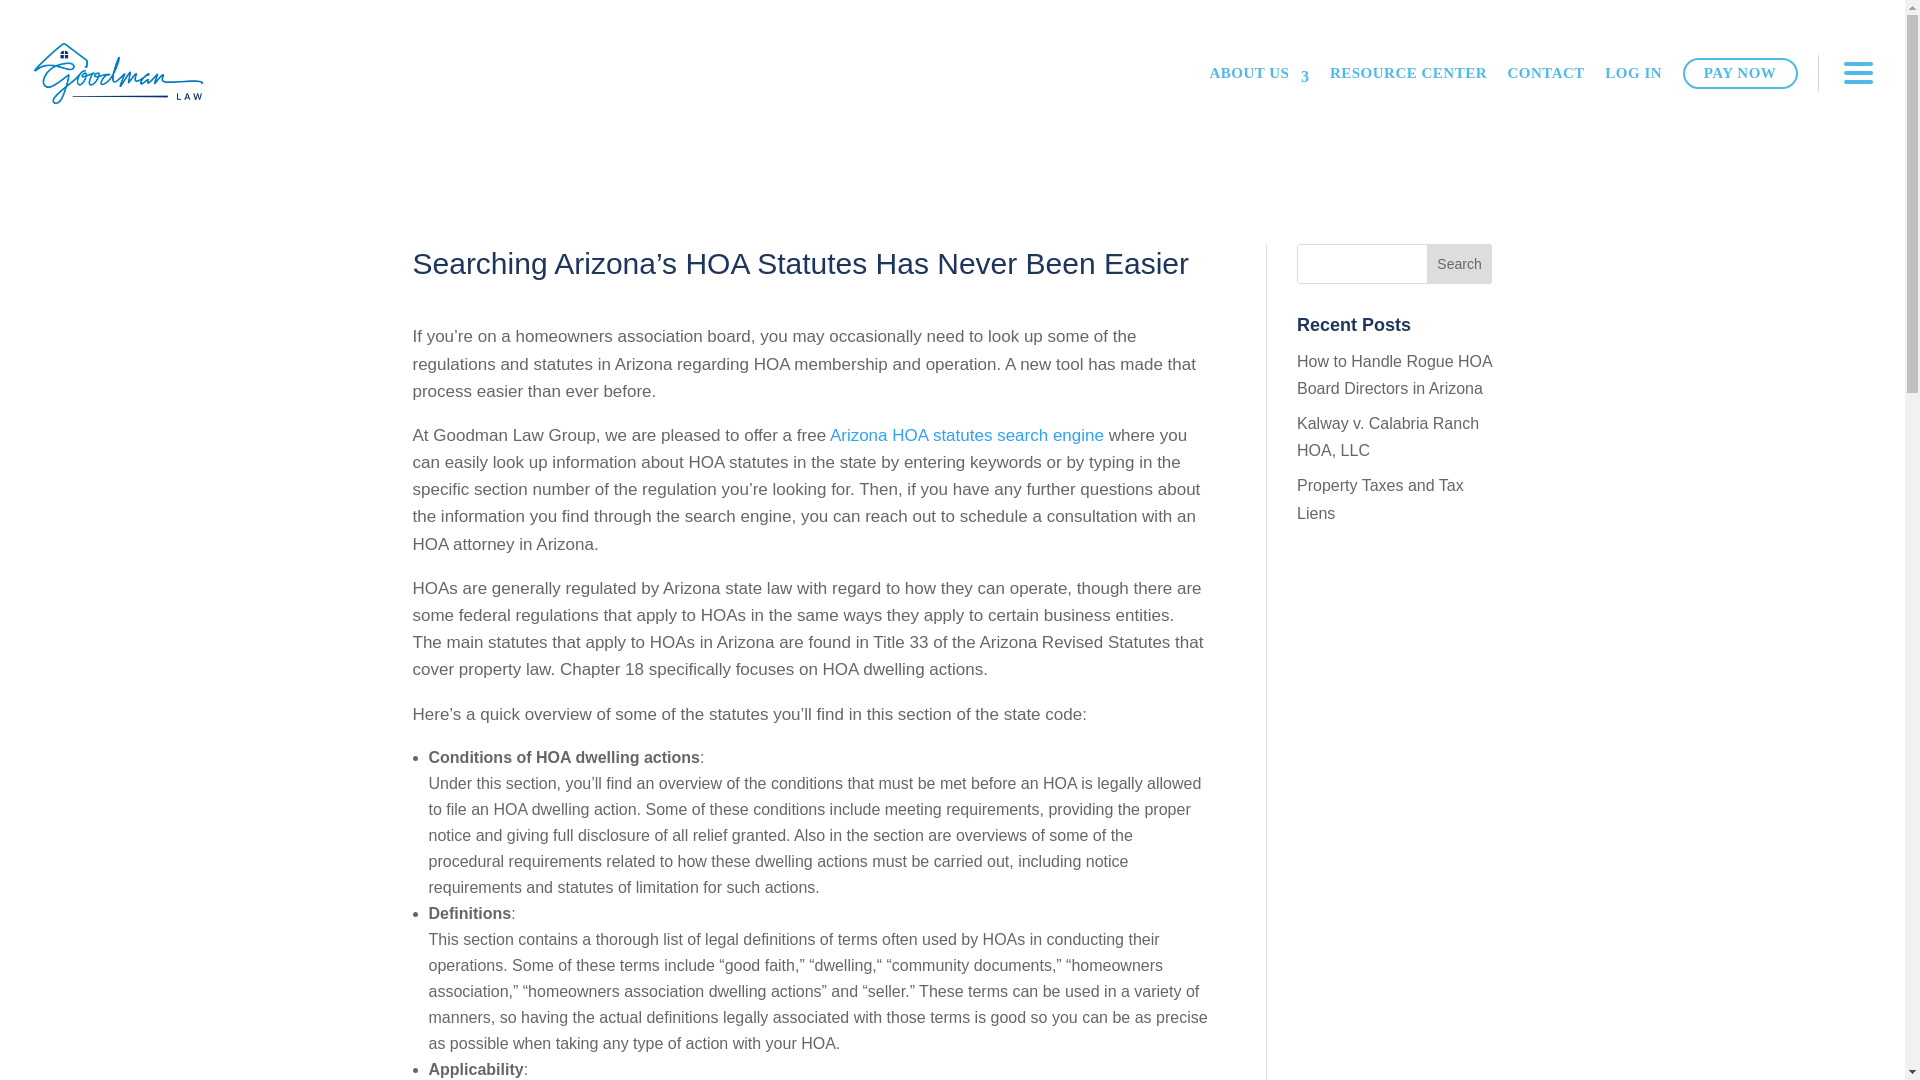  Describe the element at coordinates (1394, 375) in the screenshot. I see `How to Handle Rogue HOA Board Directors in Arizona` at that location.